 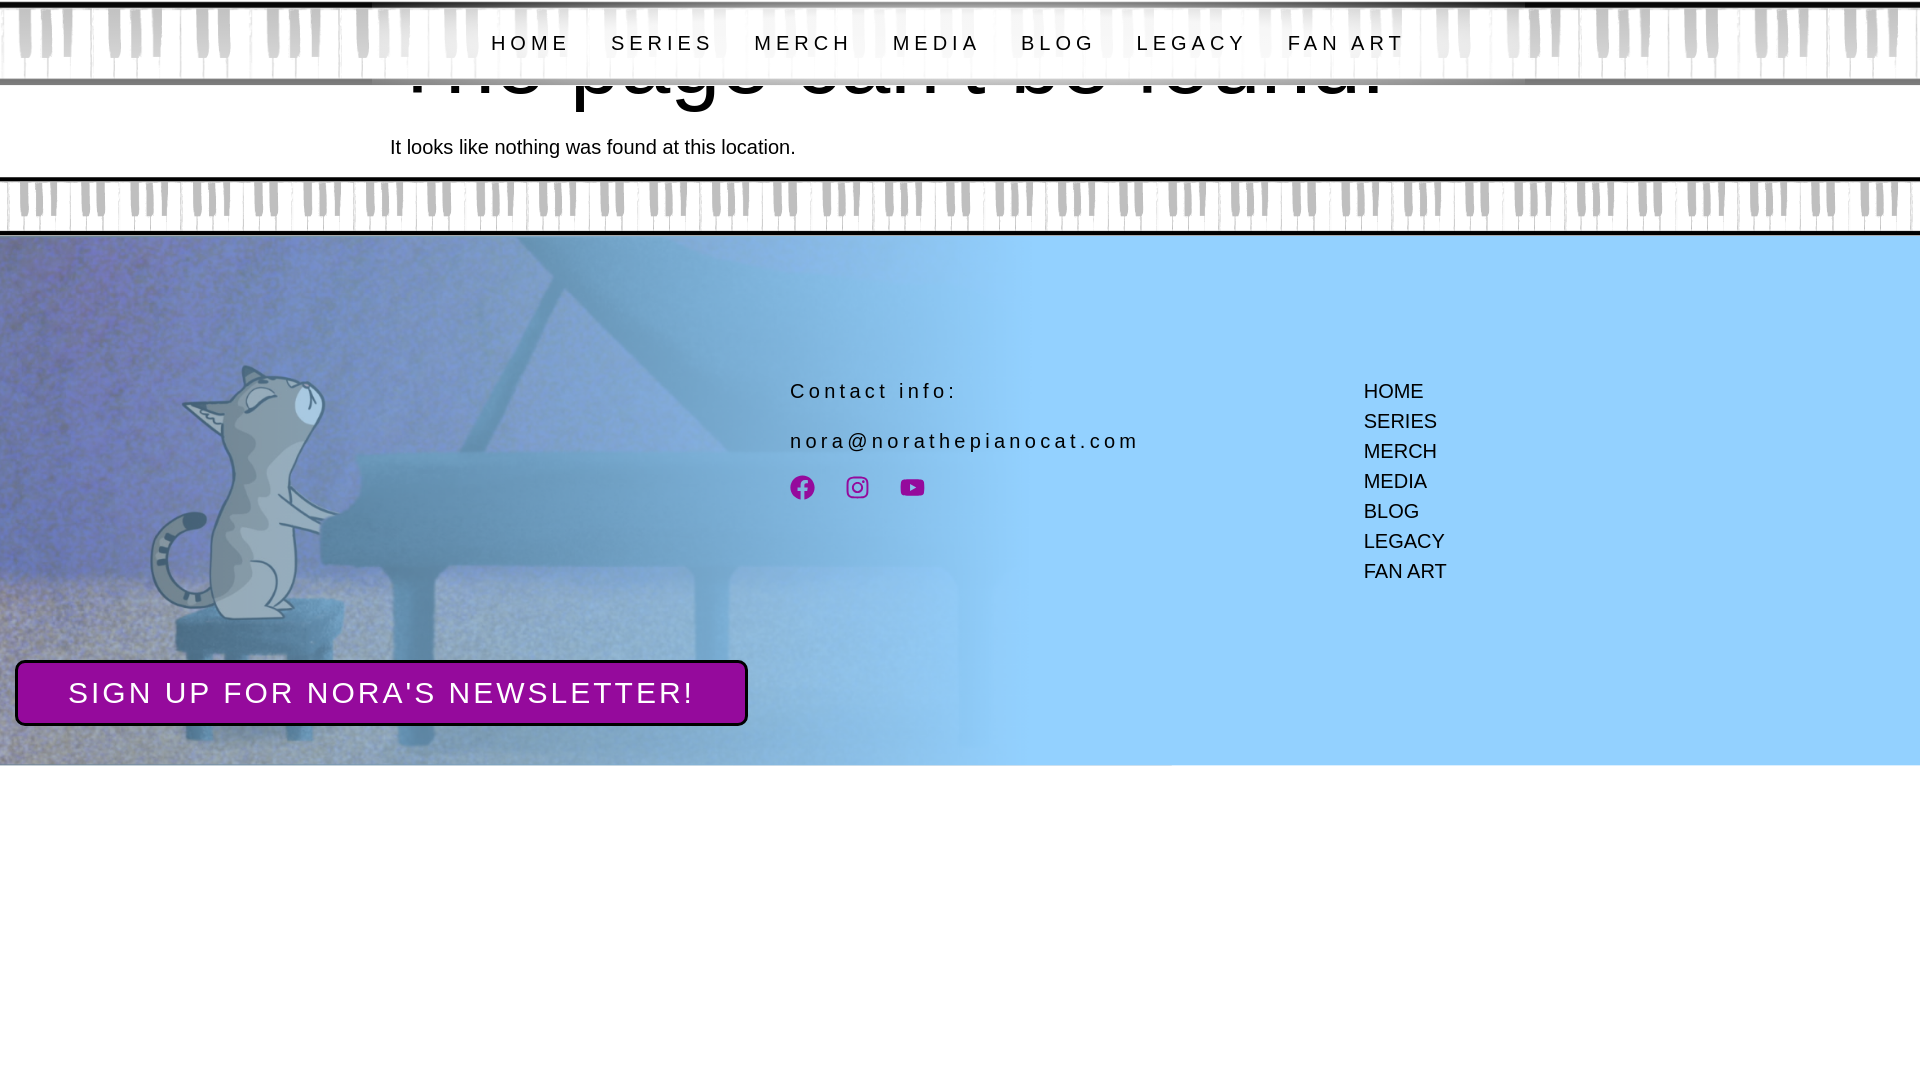 What do you see at coordinates (530, 42) in the screenshot?
I see `HOME` at bounding box center [530, 42].